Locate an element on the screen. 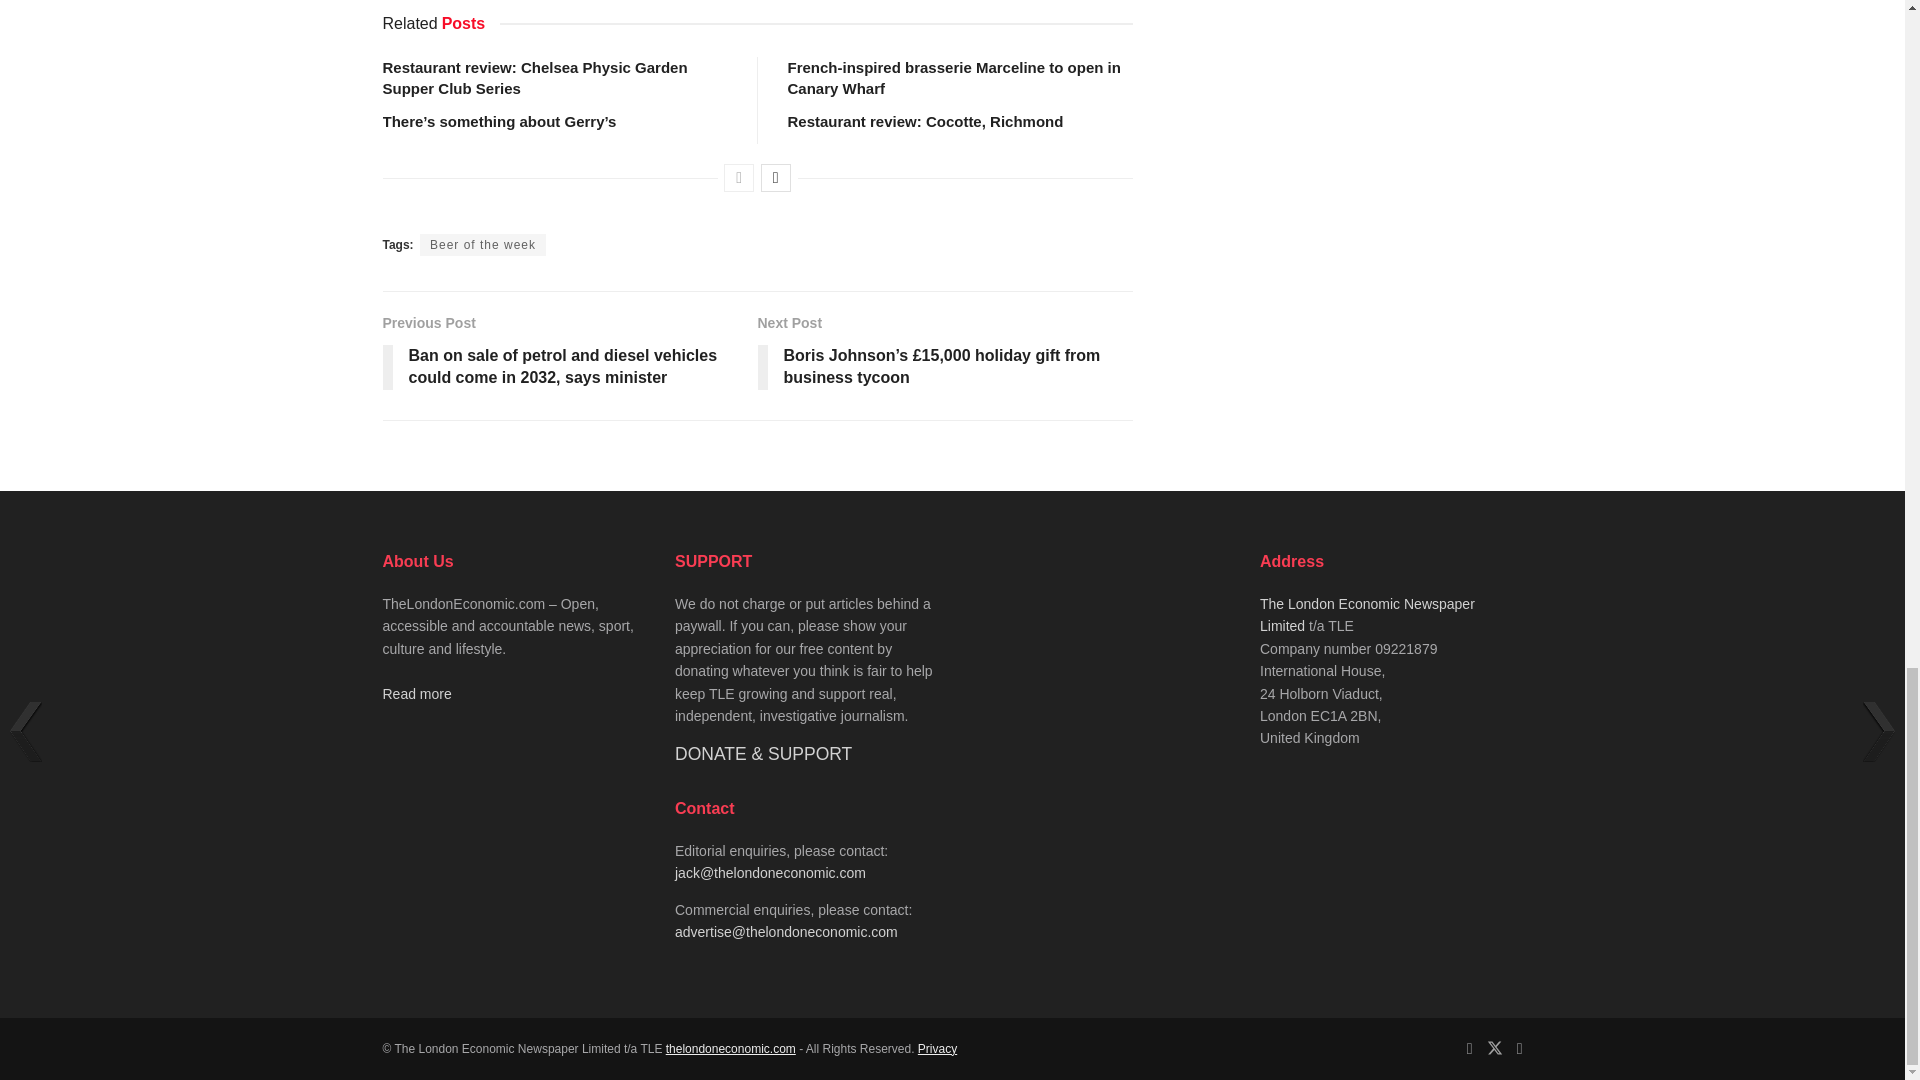  The London Economic is located at coordinates (731, 1049).